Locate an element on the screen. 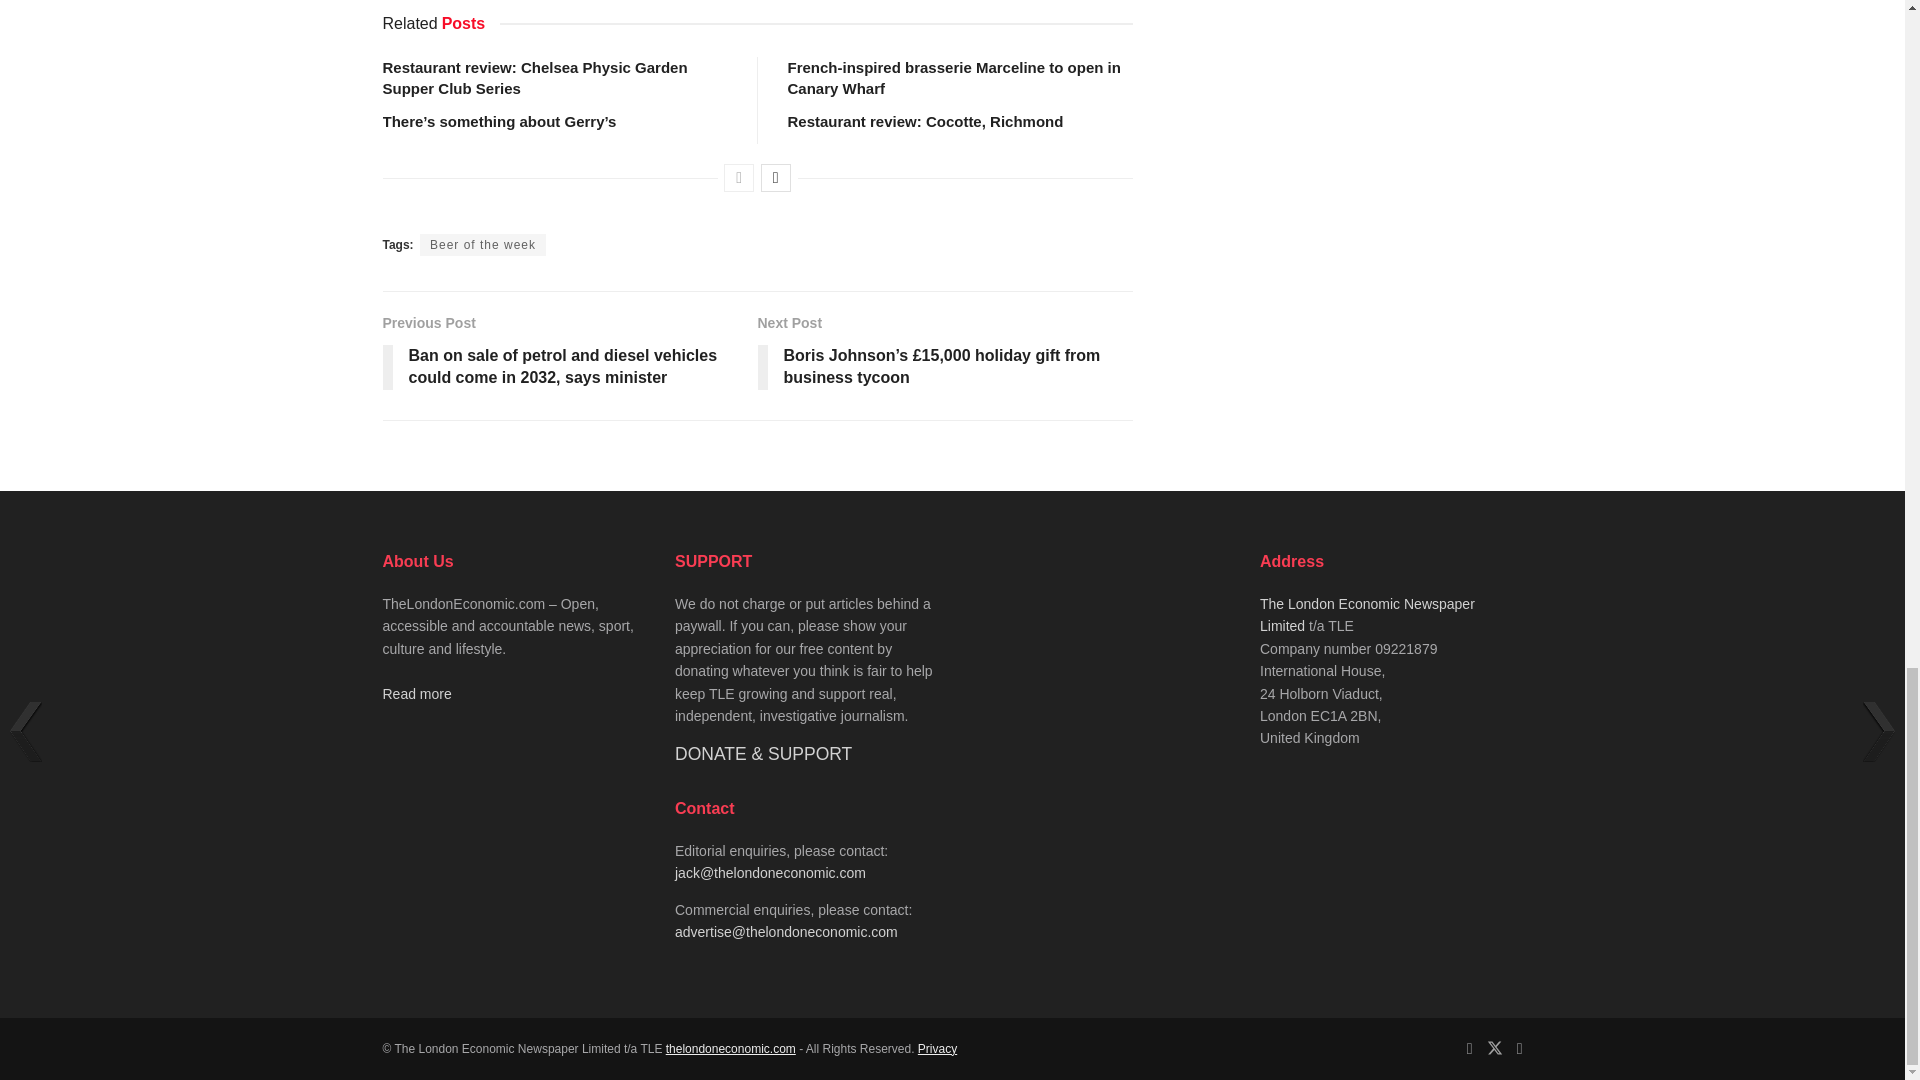  The London Economic is located at coordinates (731, 1049).